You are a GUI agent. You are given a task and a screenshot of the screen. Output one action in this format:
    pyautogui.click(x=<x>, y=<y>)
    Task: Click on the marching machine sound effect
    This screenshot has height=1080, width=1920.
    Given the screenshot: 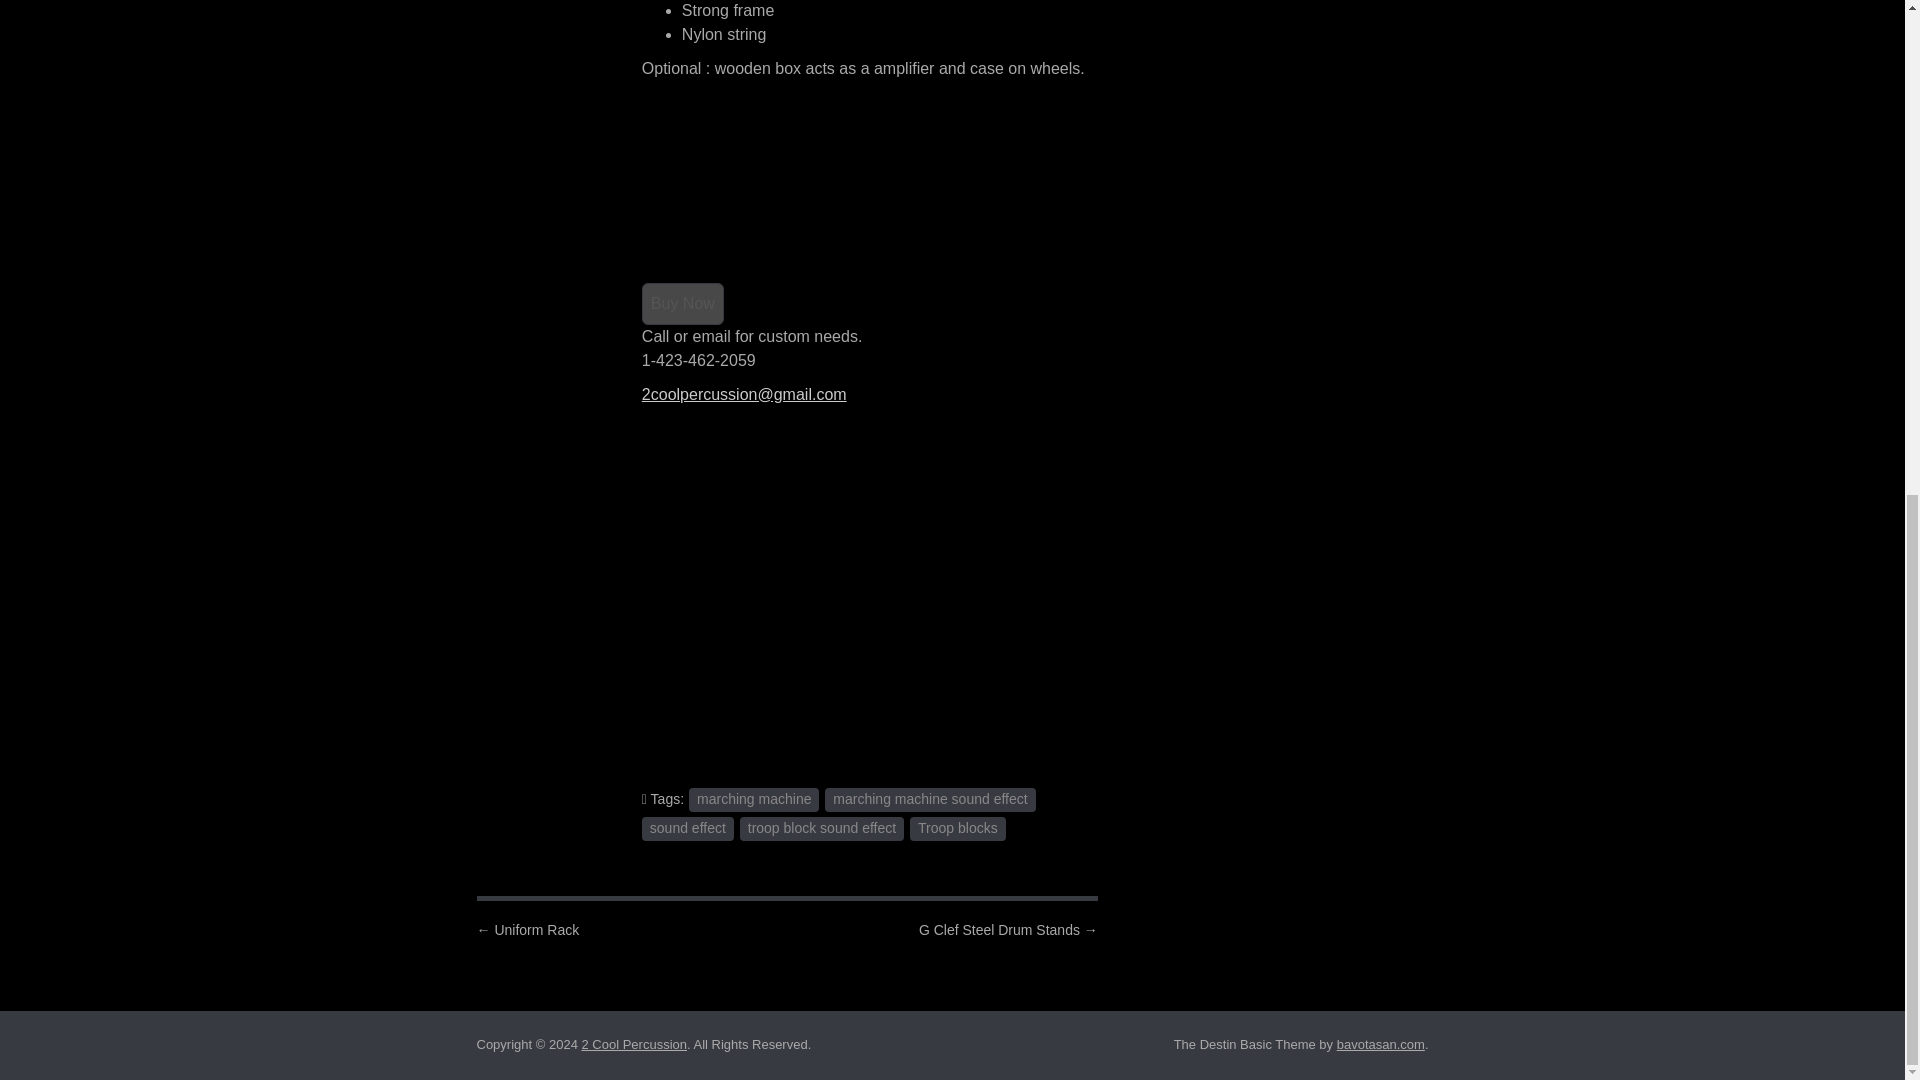 What is the action you would take?
    pyautogui.click(x=930, y=800)
    